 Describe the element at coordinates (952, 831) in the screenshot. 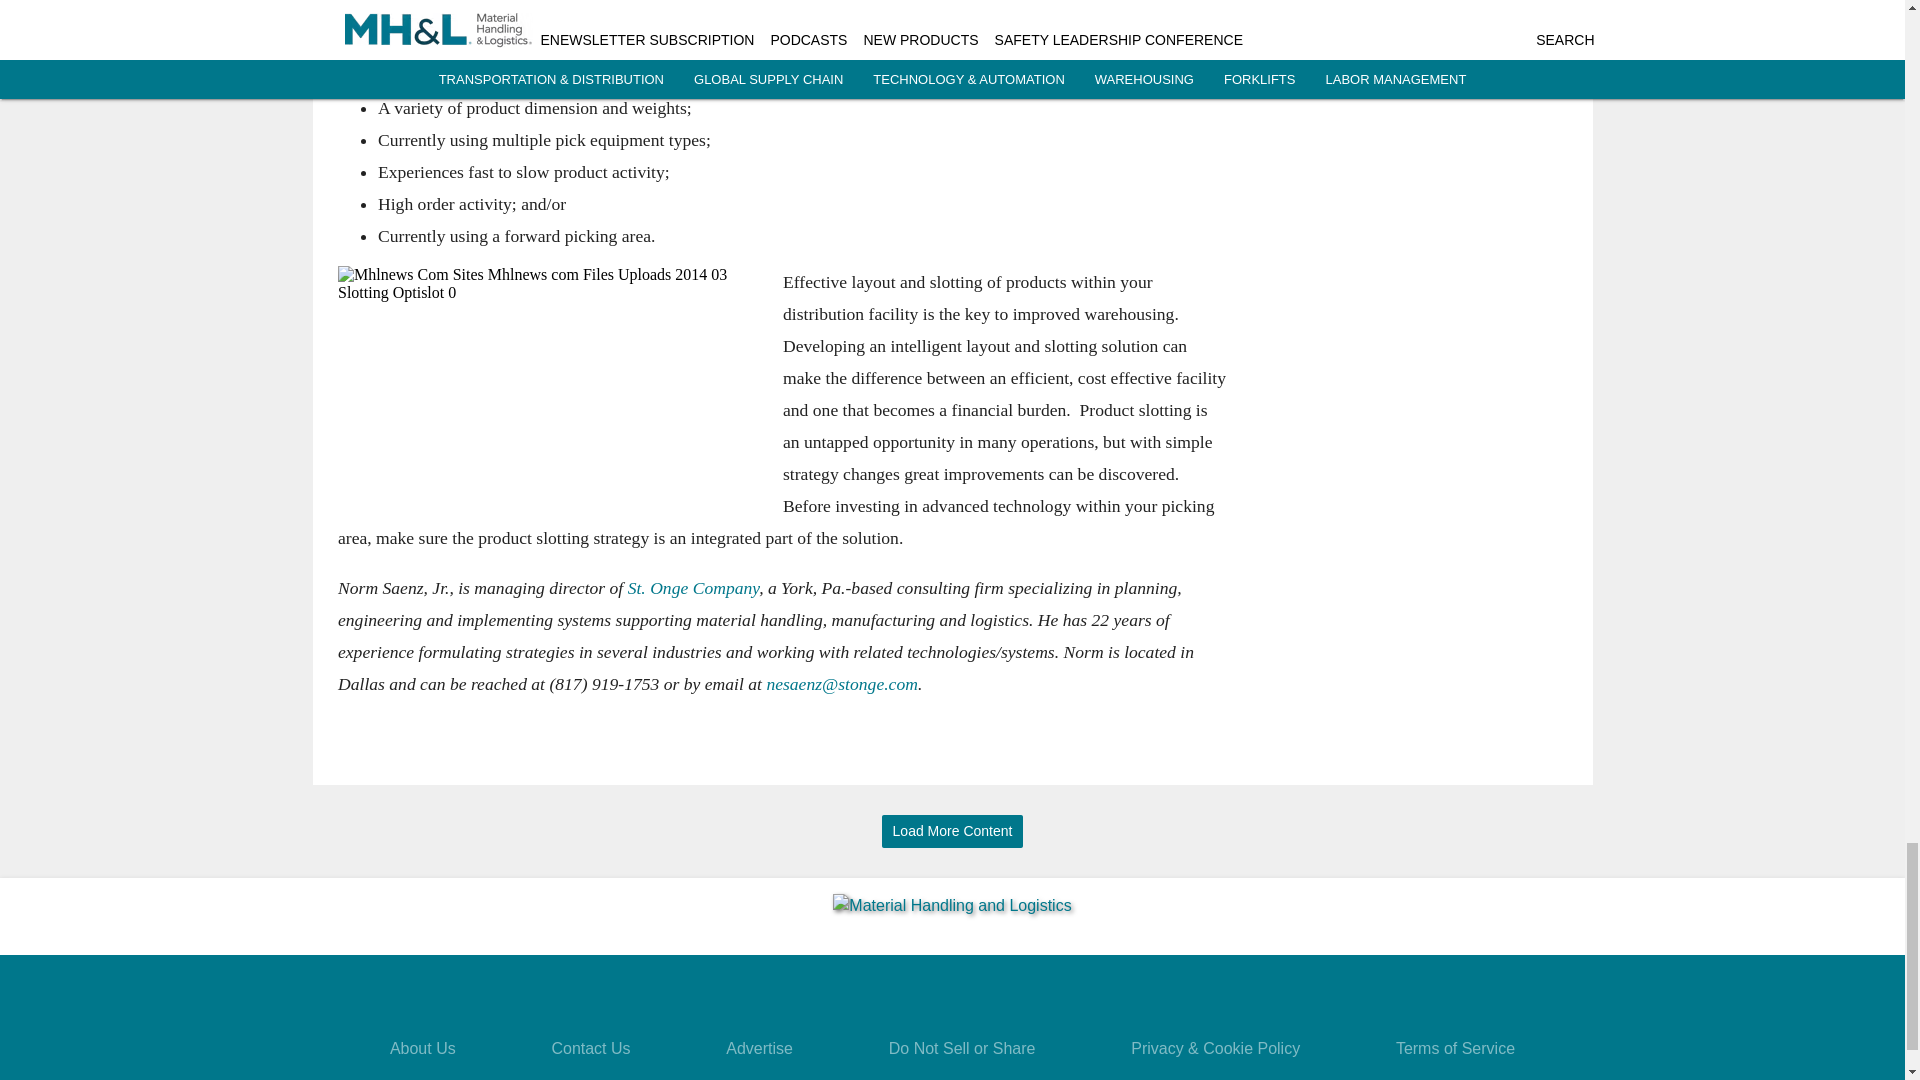

I see `Load More Content` at that location.